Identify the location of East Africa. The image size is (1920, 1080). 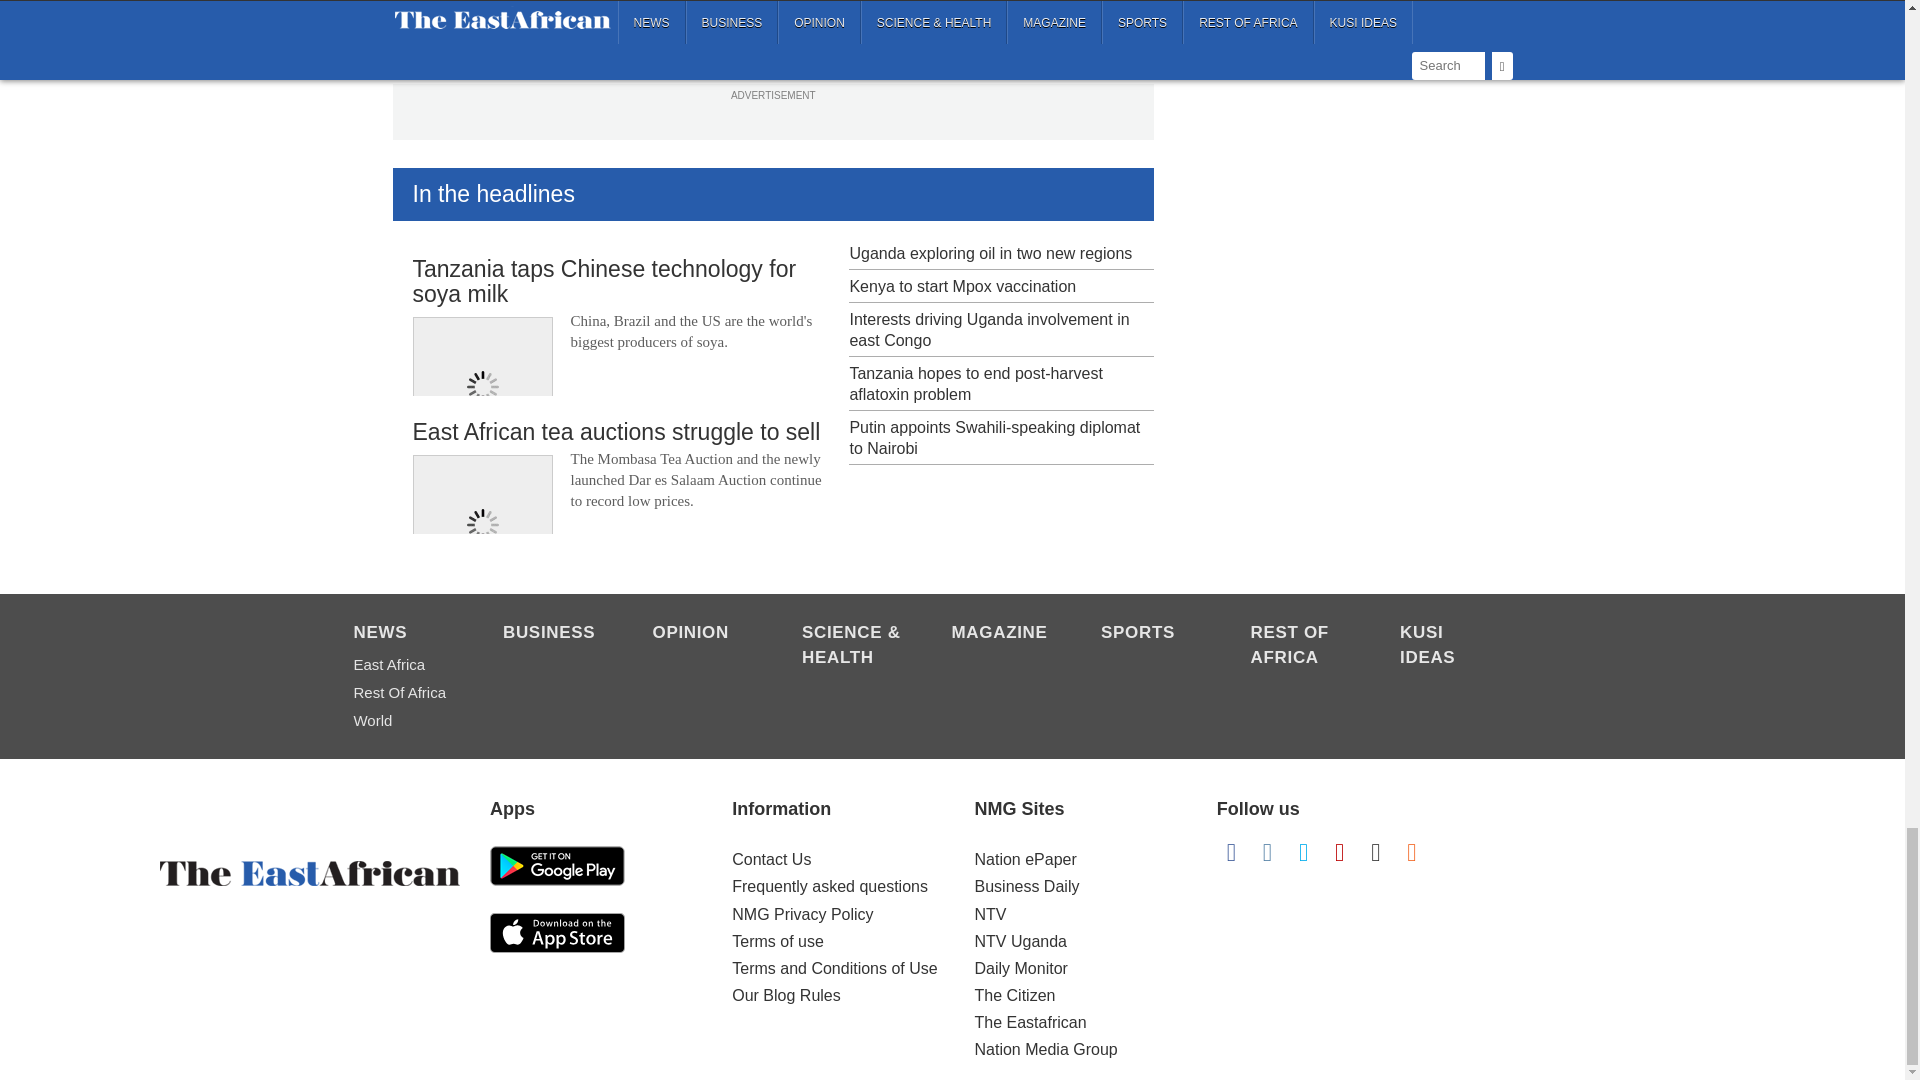
(404, 665).